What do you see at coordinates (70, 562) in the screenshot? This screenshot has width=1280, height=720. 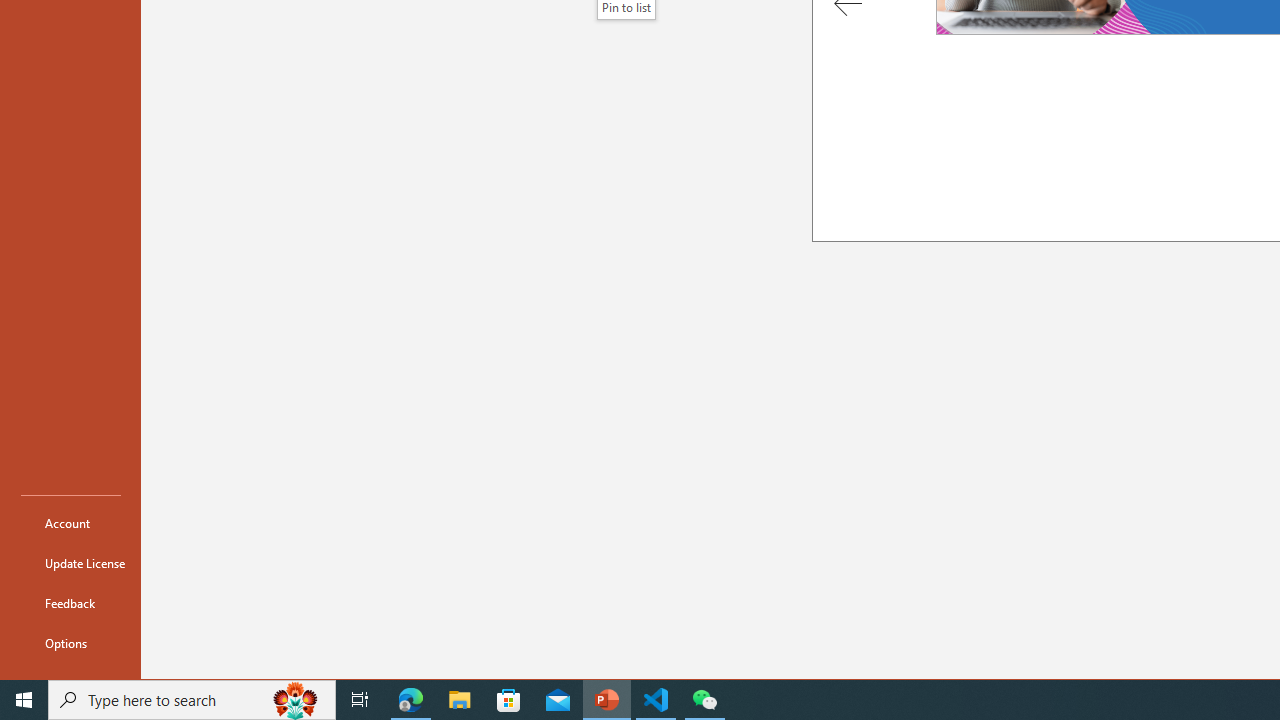 I see `Update License` at bounding box center [70, 562].